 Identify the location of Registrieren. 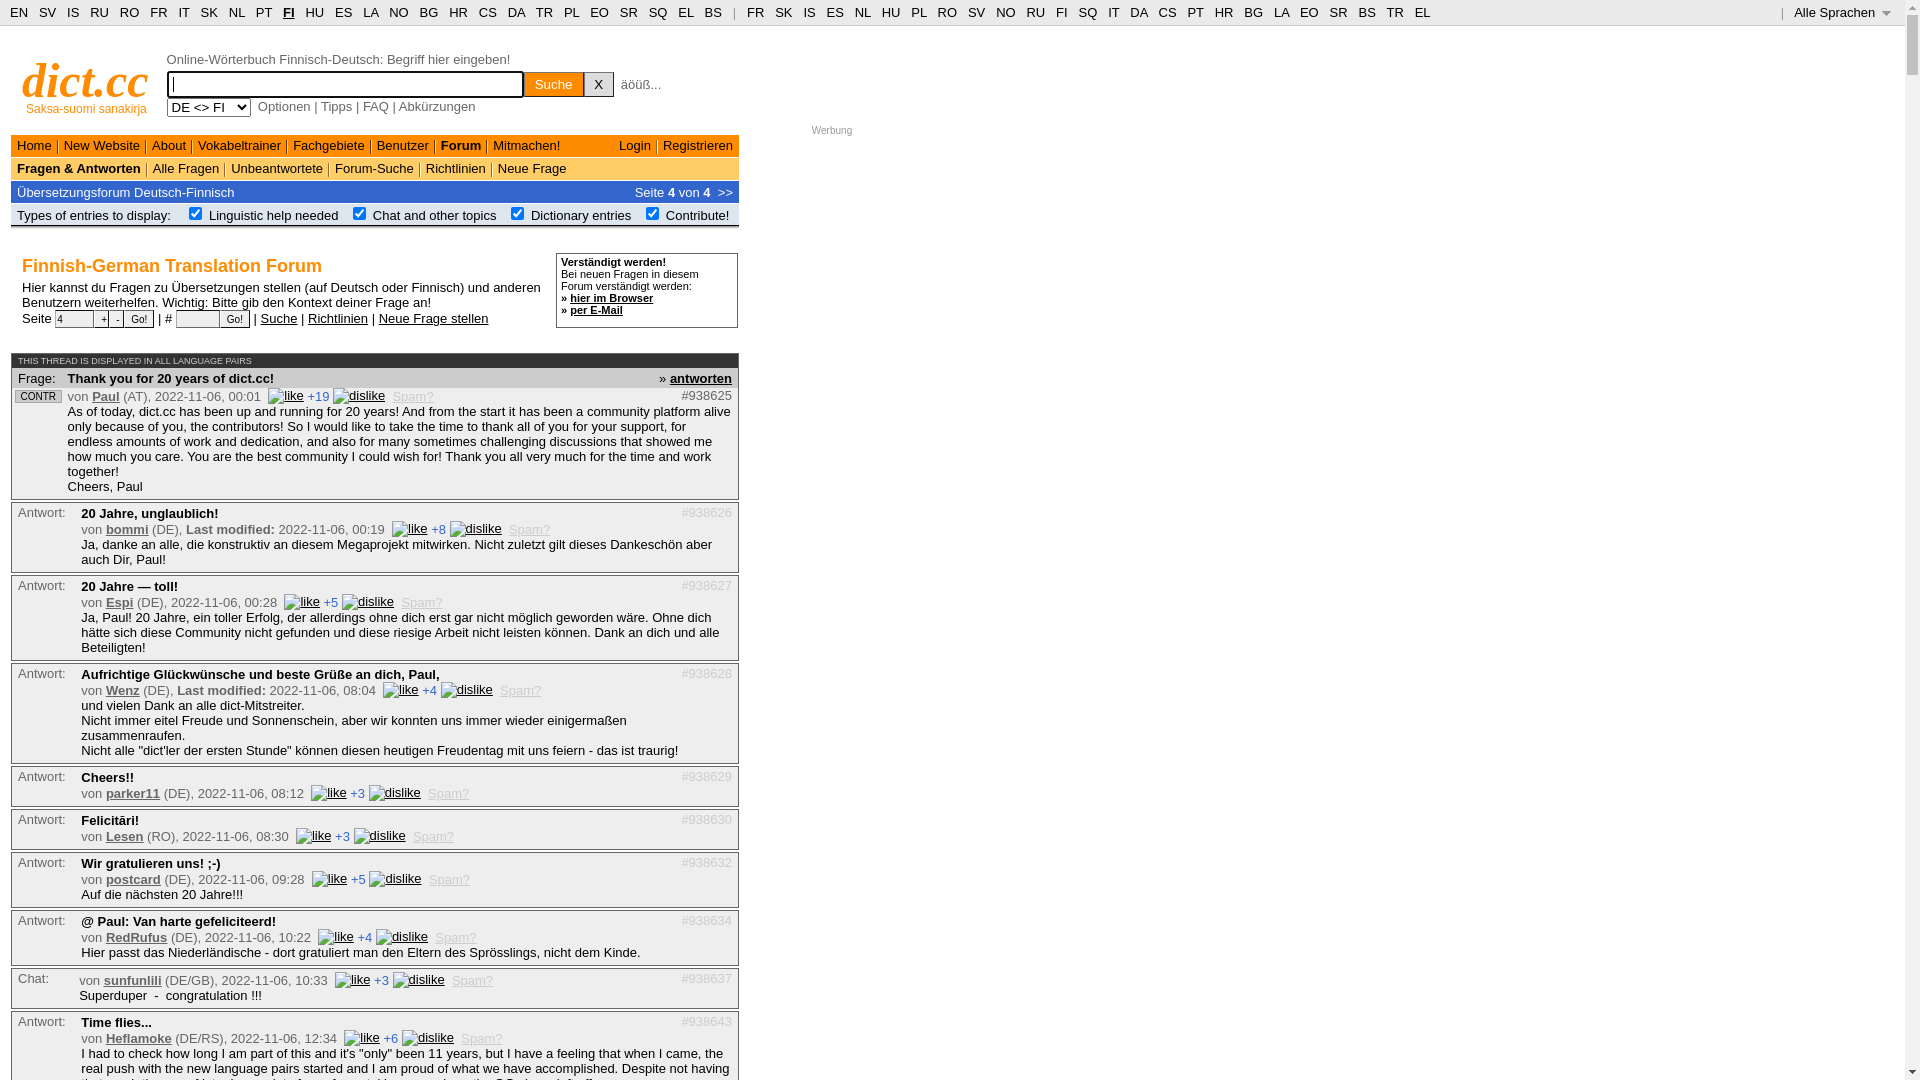
(698, 146).